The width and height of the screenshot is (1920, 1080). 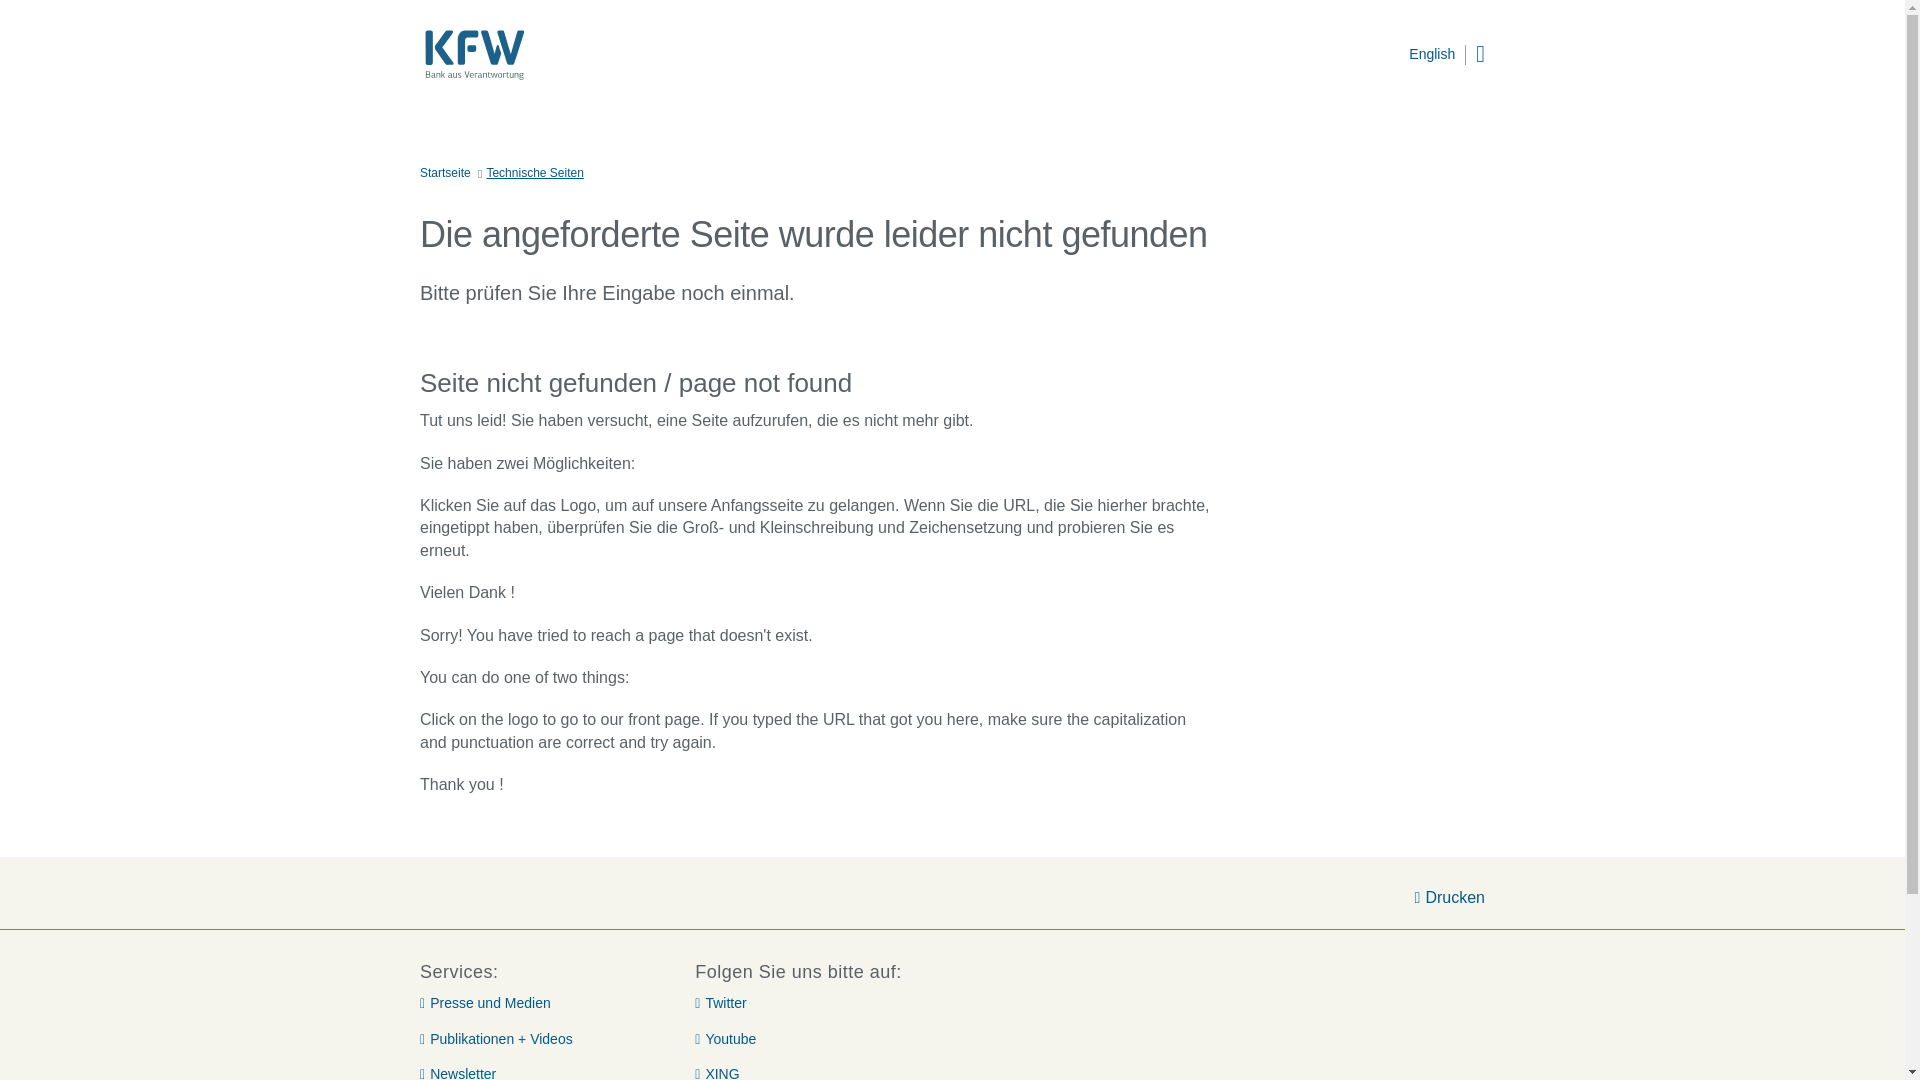 I want to click on Services:, so click(x=539, y=972).